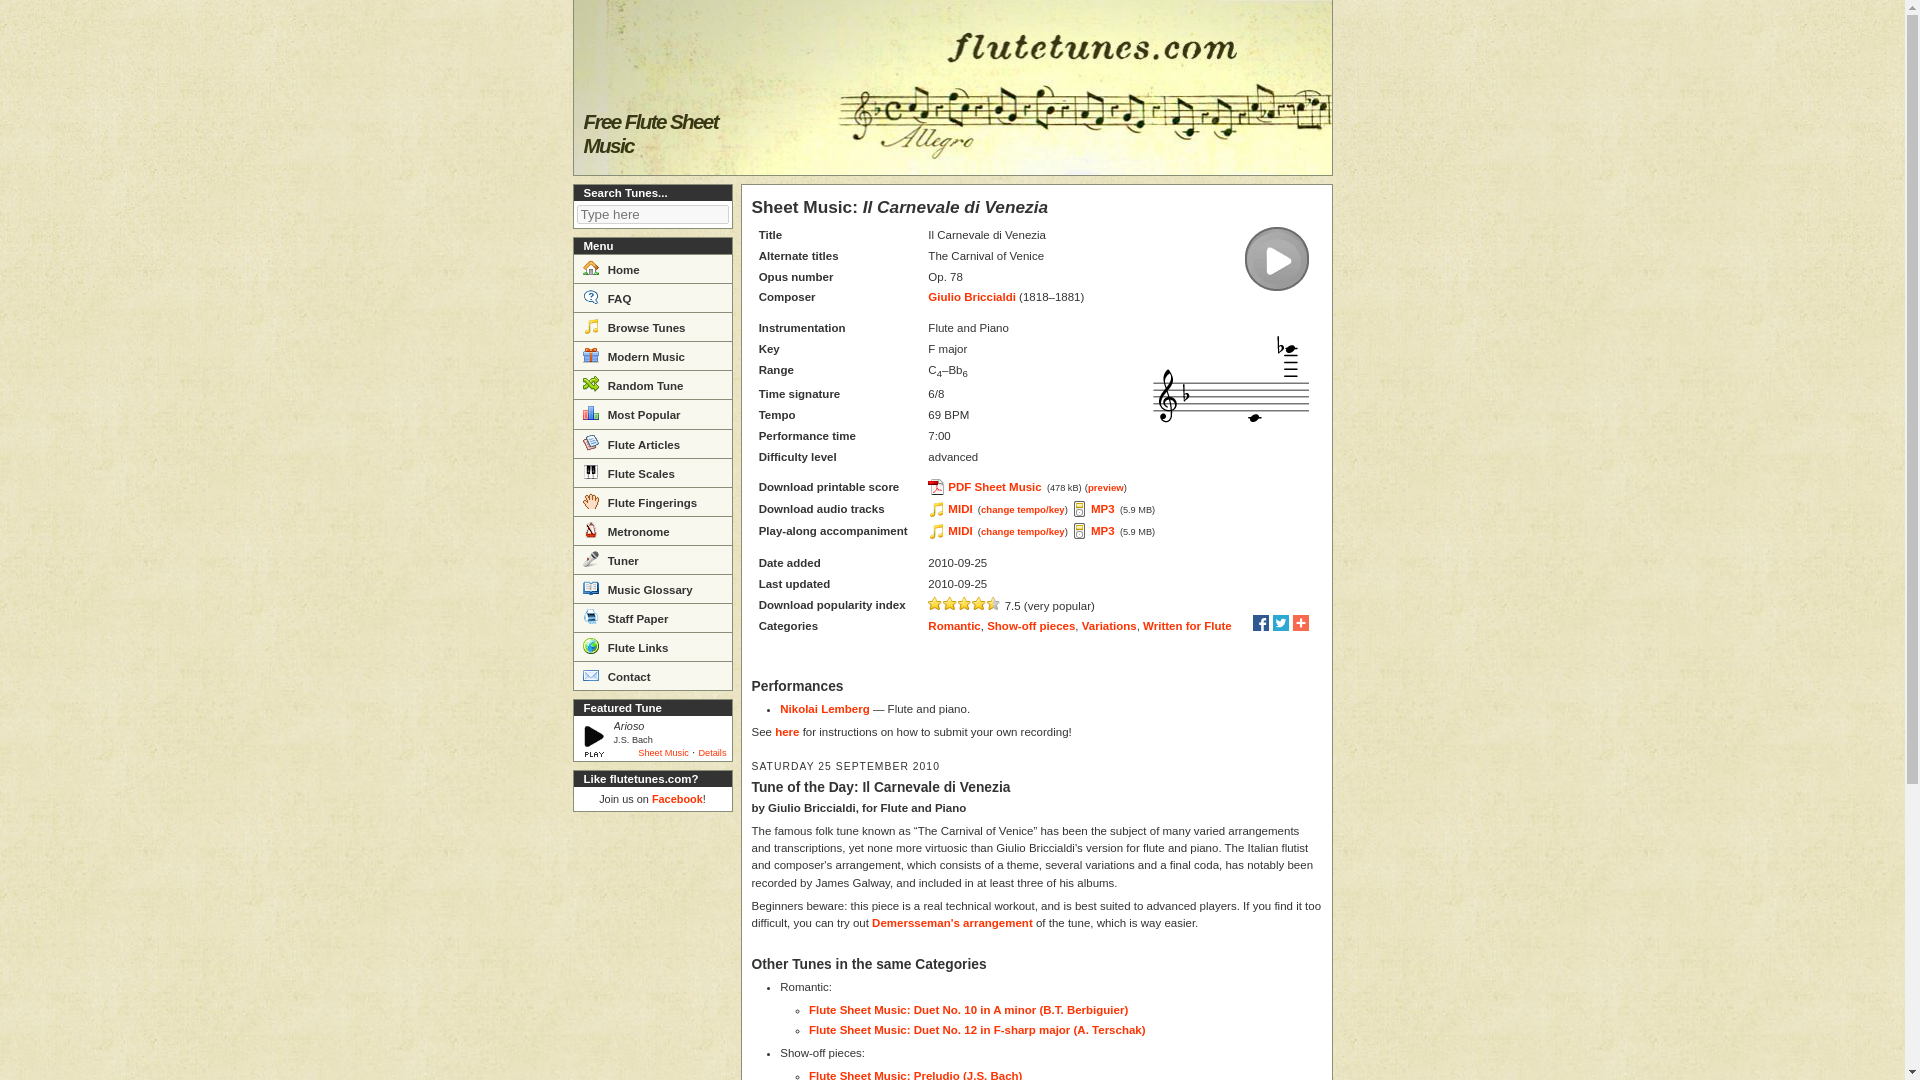  I want to click on Modern Music, so click(652, 356).